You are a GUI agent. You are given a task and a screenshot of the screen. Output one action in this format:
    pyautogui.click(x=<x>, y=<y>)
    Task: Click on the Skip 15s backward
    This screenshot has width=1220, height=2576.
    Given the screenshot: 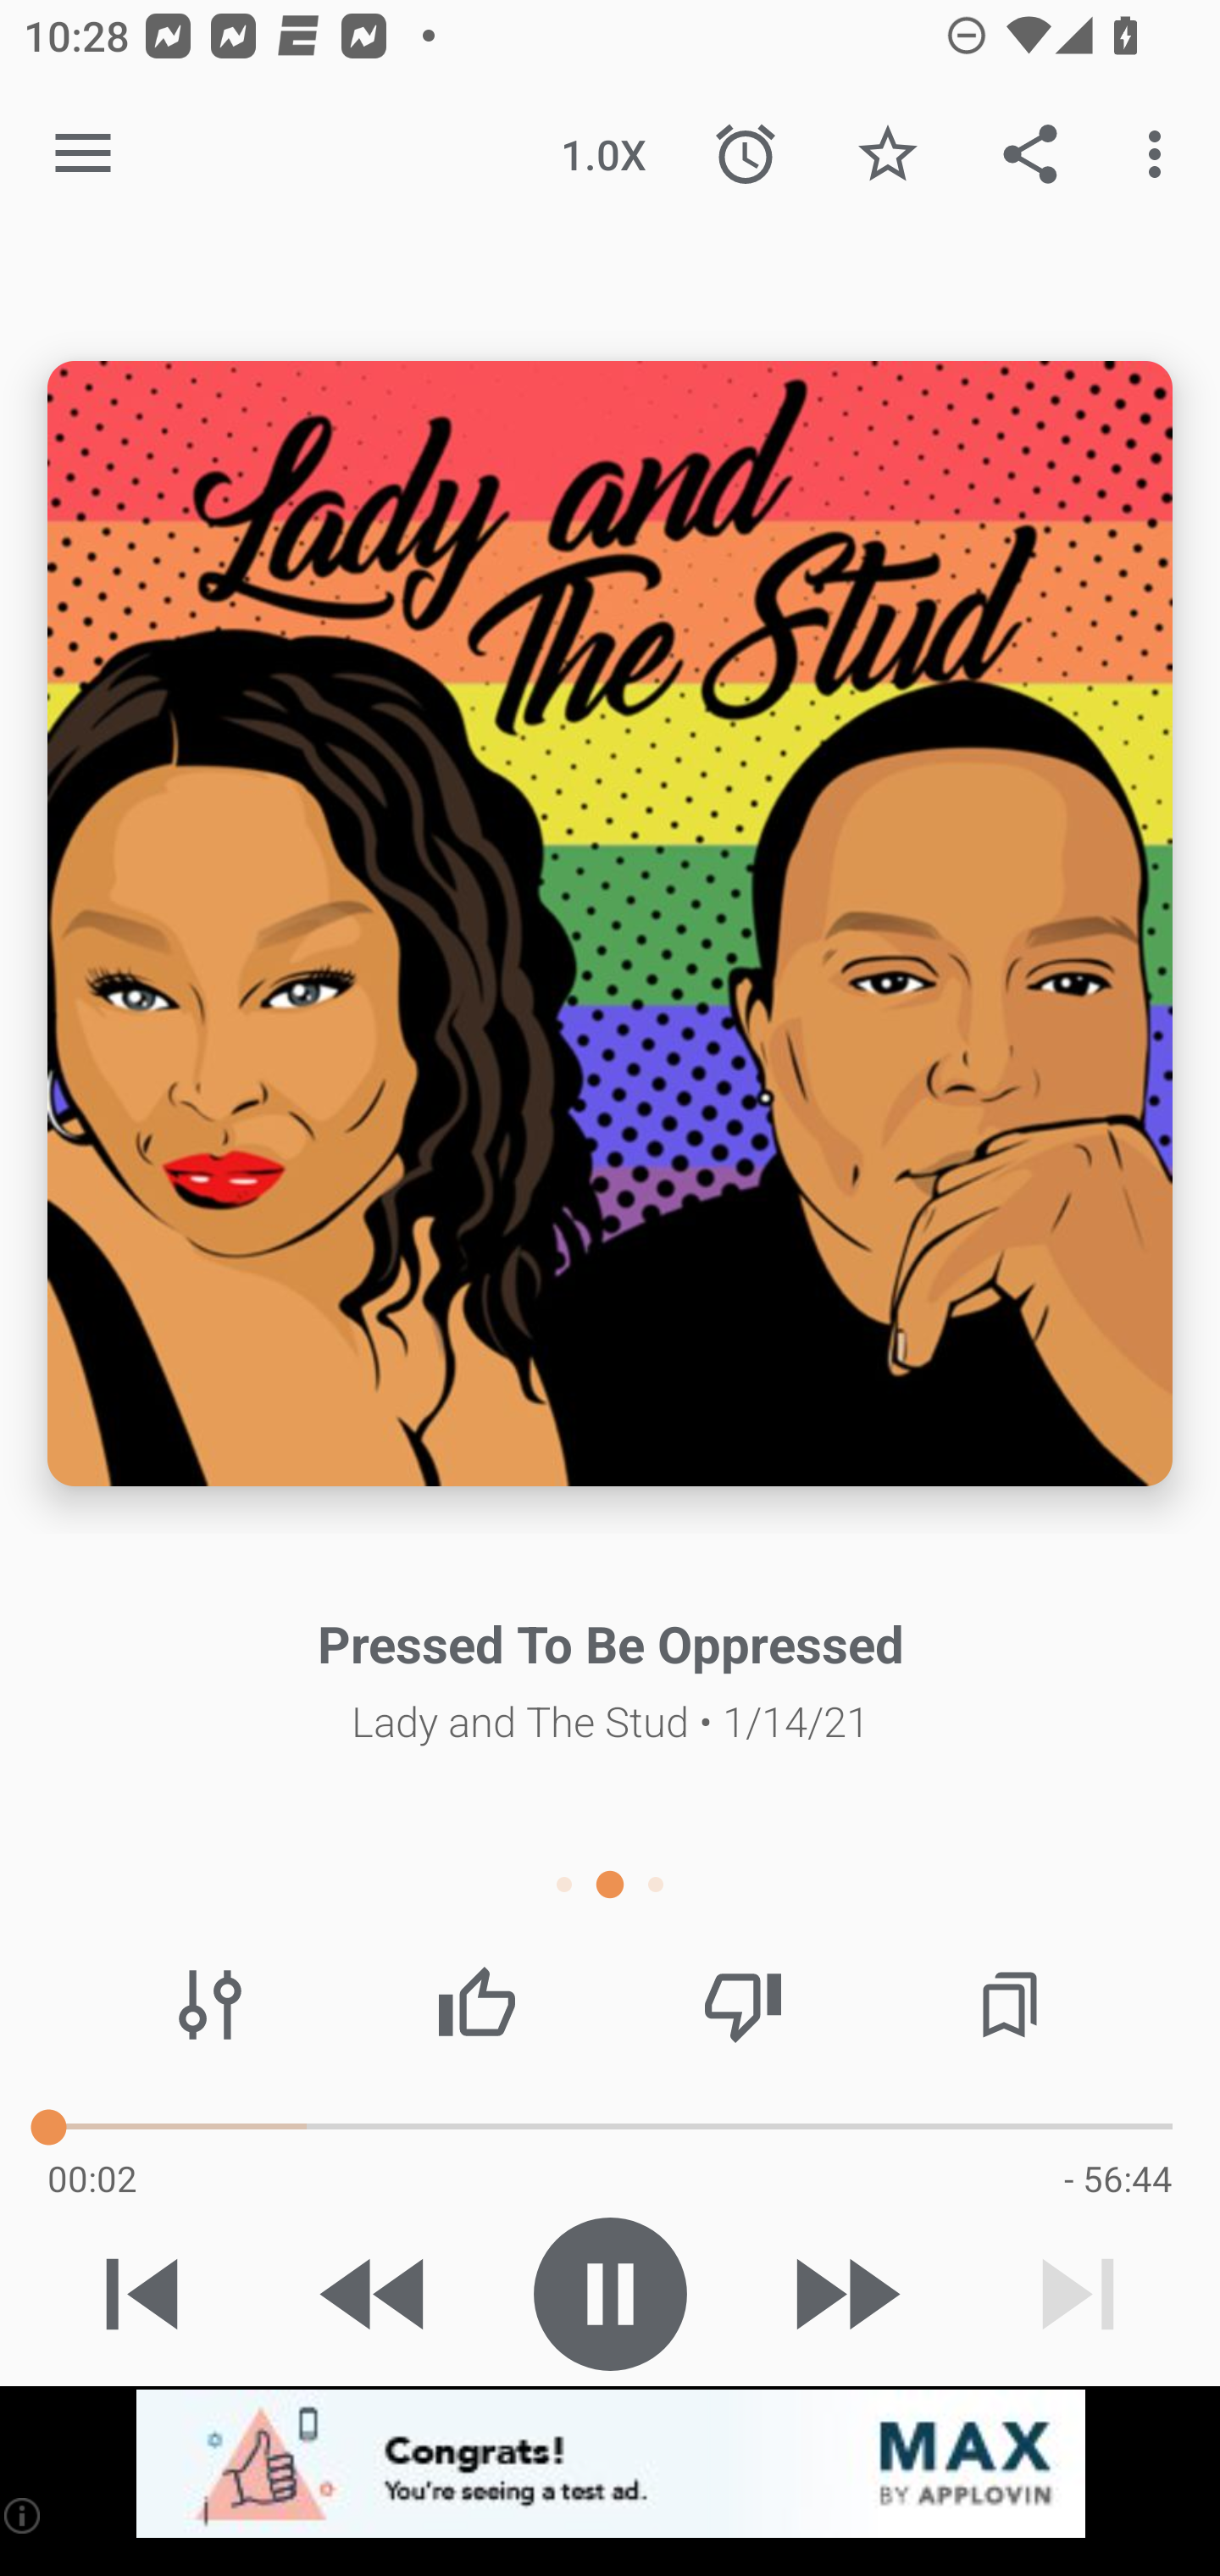 What is the action you would take?
    pyautogui.click(x=375, y=2294)
    